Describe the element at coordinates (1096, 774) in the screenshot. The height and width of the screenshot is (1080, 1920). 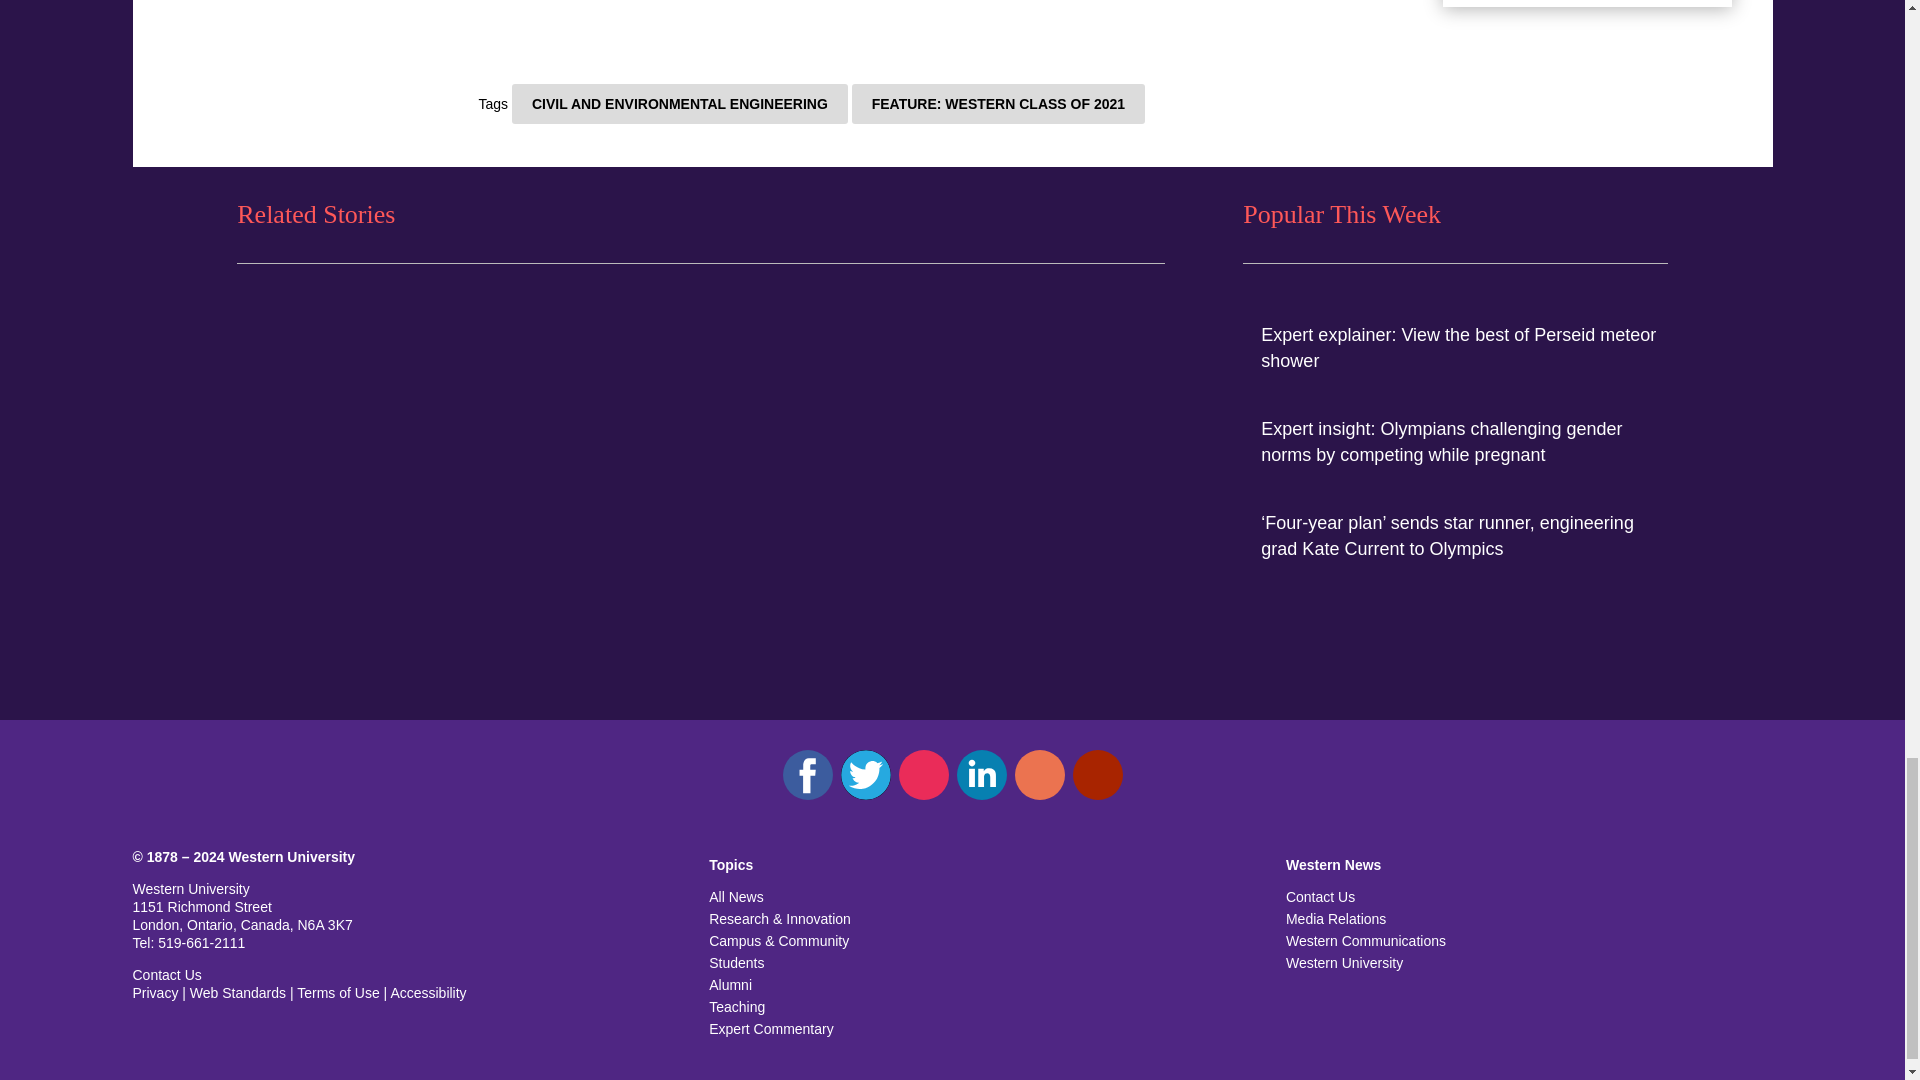
I see `Follow on Youtube` at that location.